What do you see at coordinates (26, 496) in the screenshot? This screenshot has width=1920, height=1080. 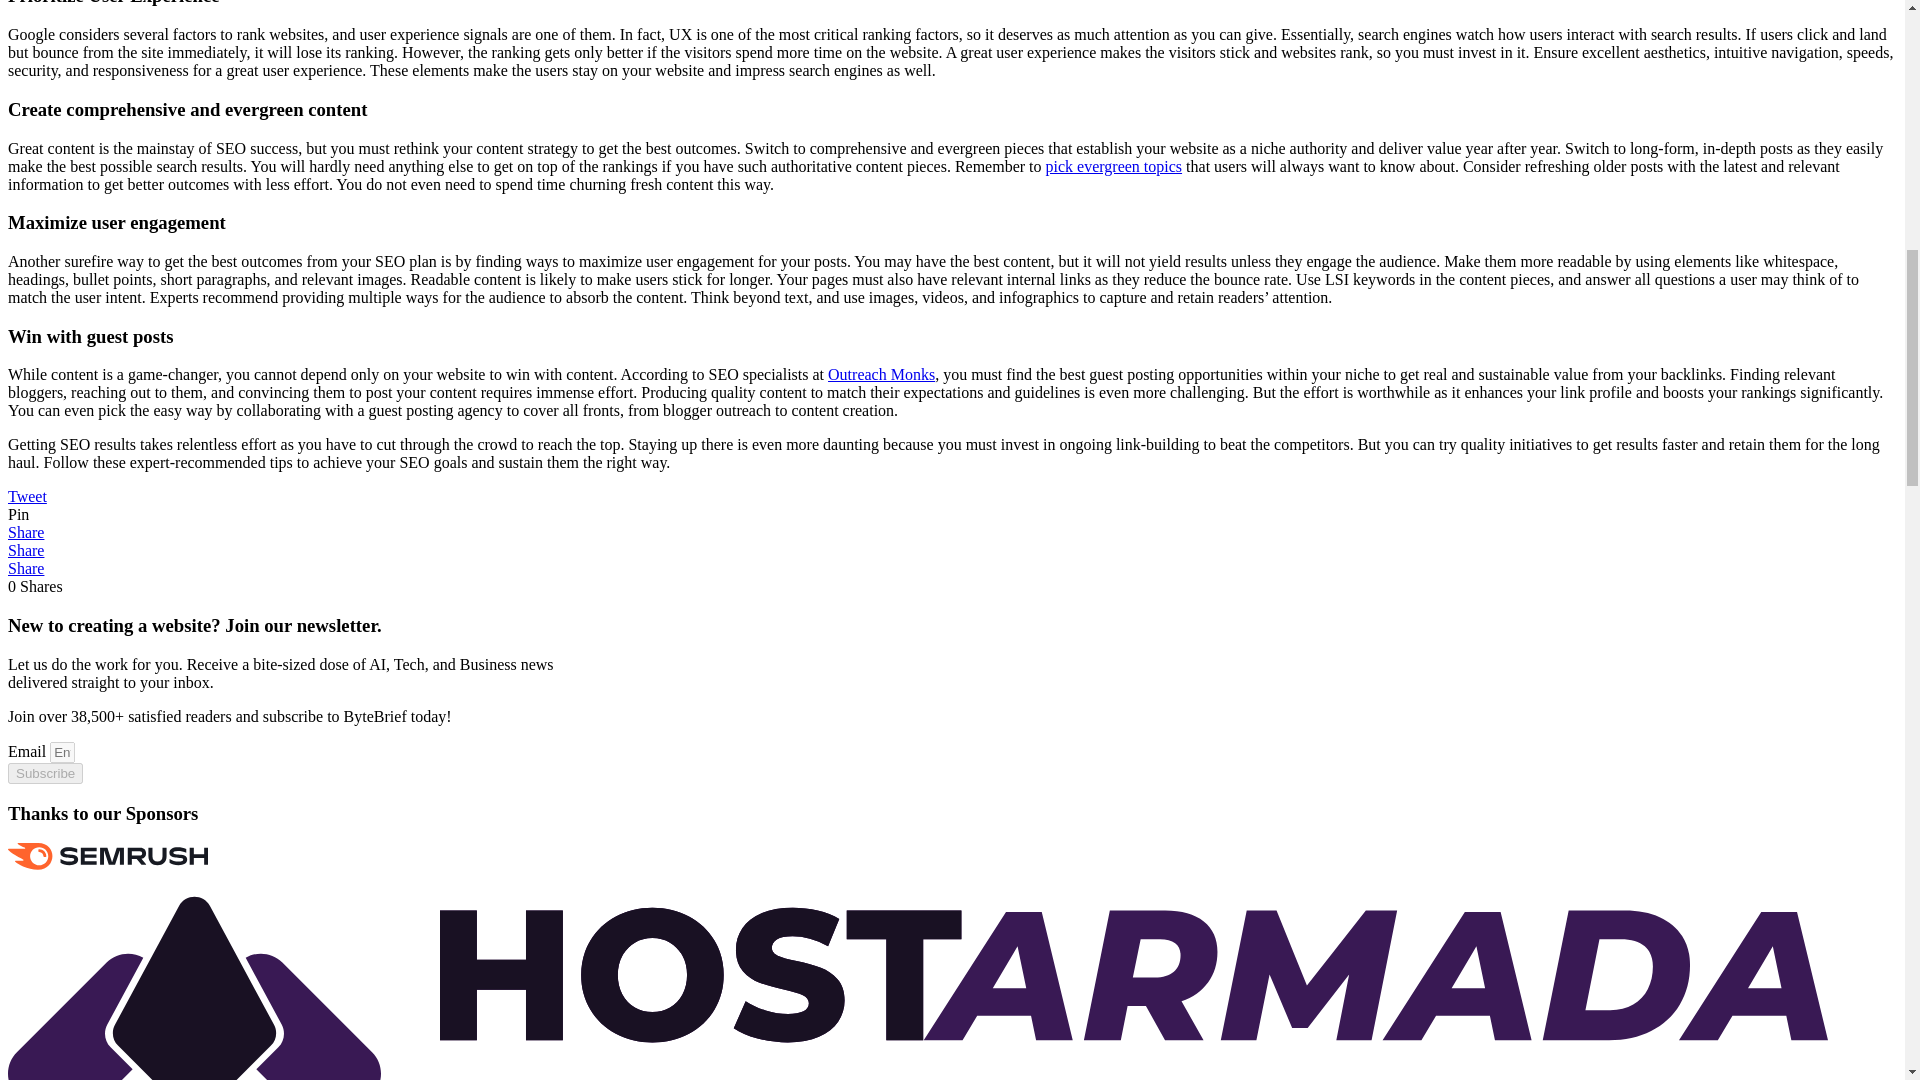 I see `Tweet` at bounding box center [26, 496].